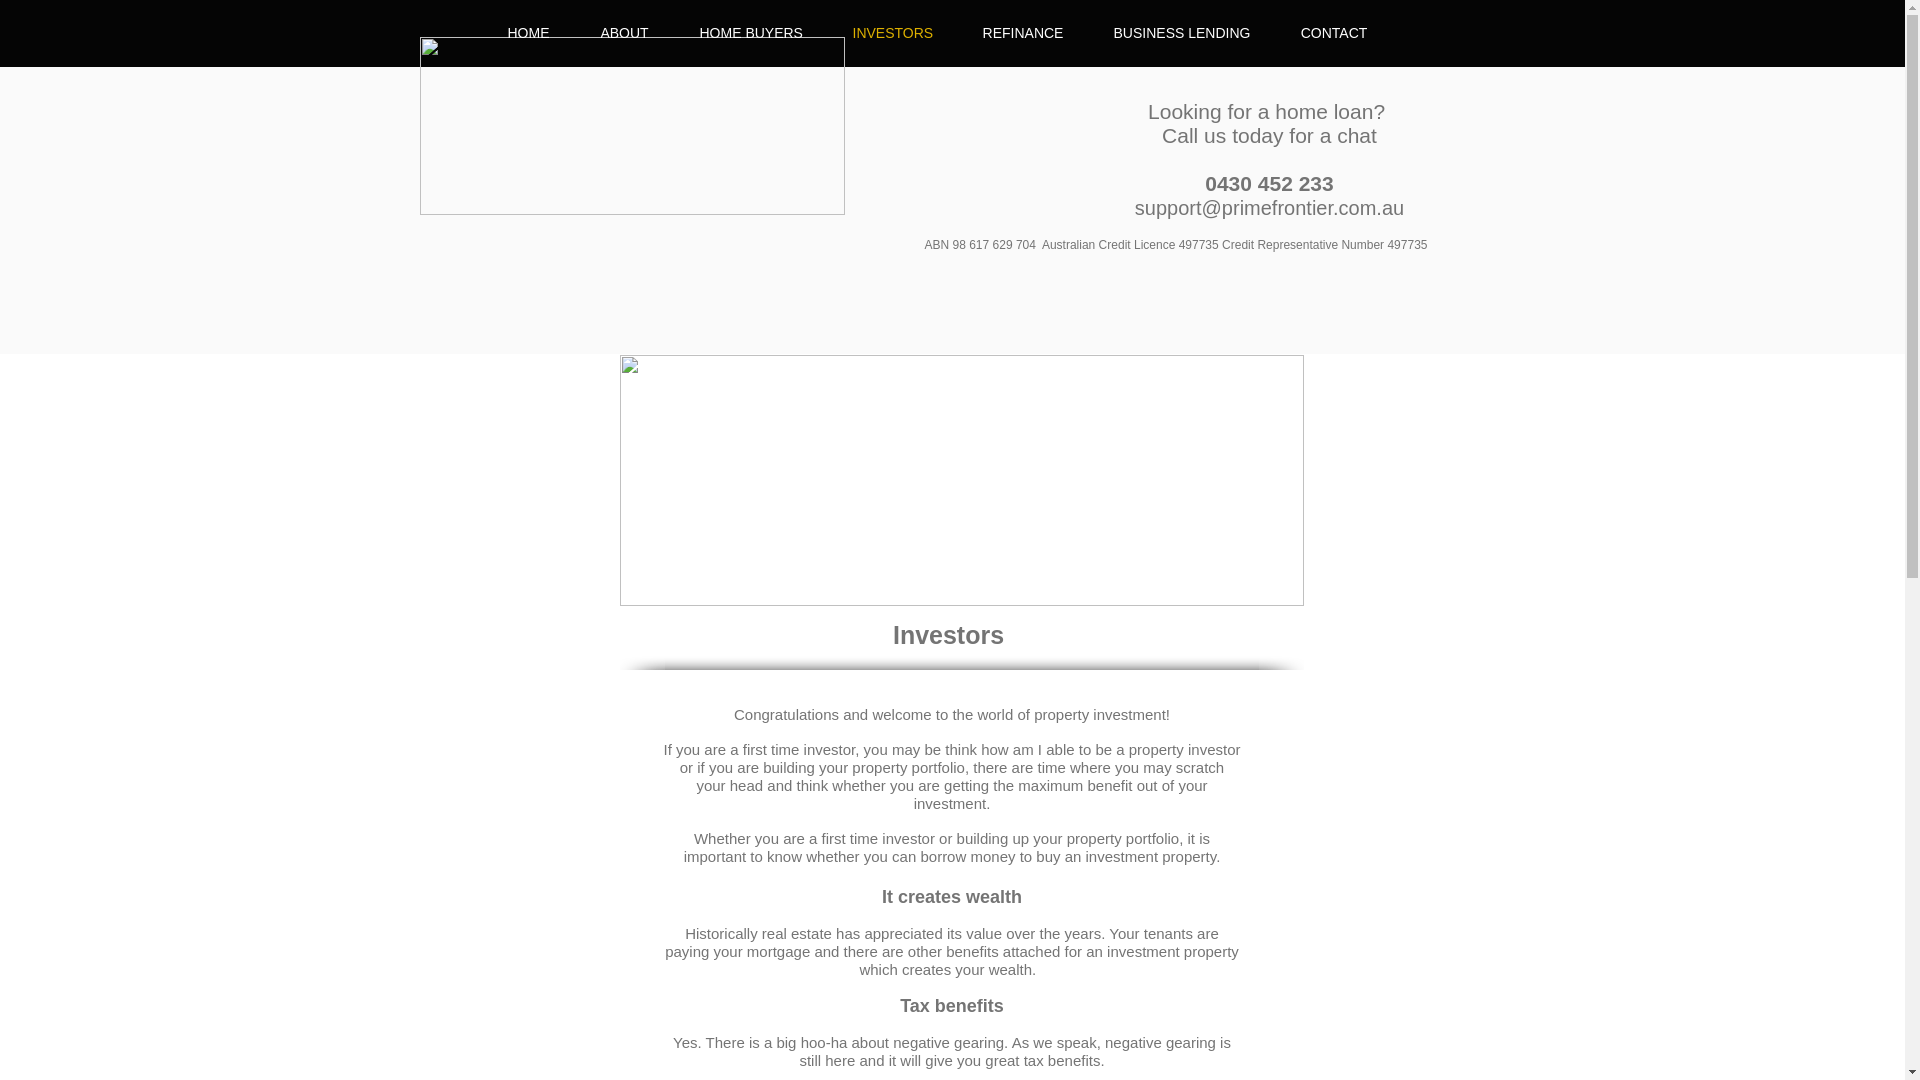 The width and height of the screenshot is (1920, 1080). What do you see at coordinates (1268, 183) in the screenshot?
I see `0430 452 233` at bounding box center [1268, 183].